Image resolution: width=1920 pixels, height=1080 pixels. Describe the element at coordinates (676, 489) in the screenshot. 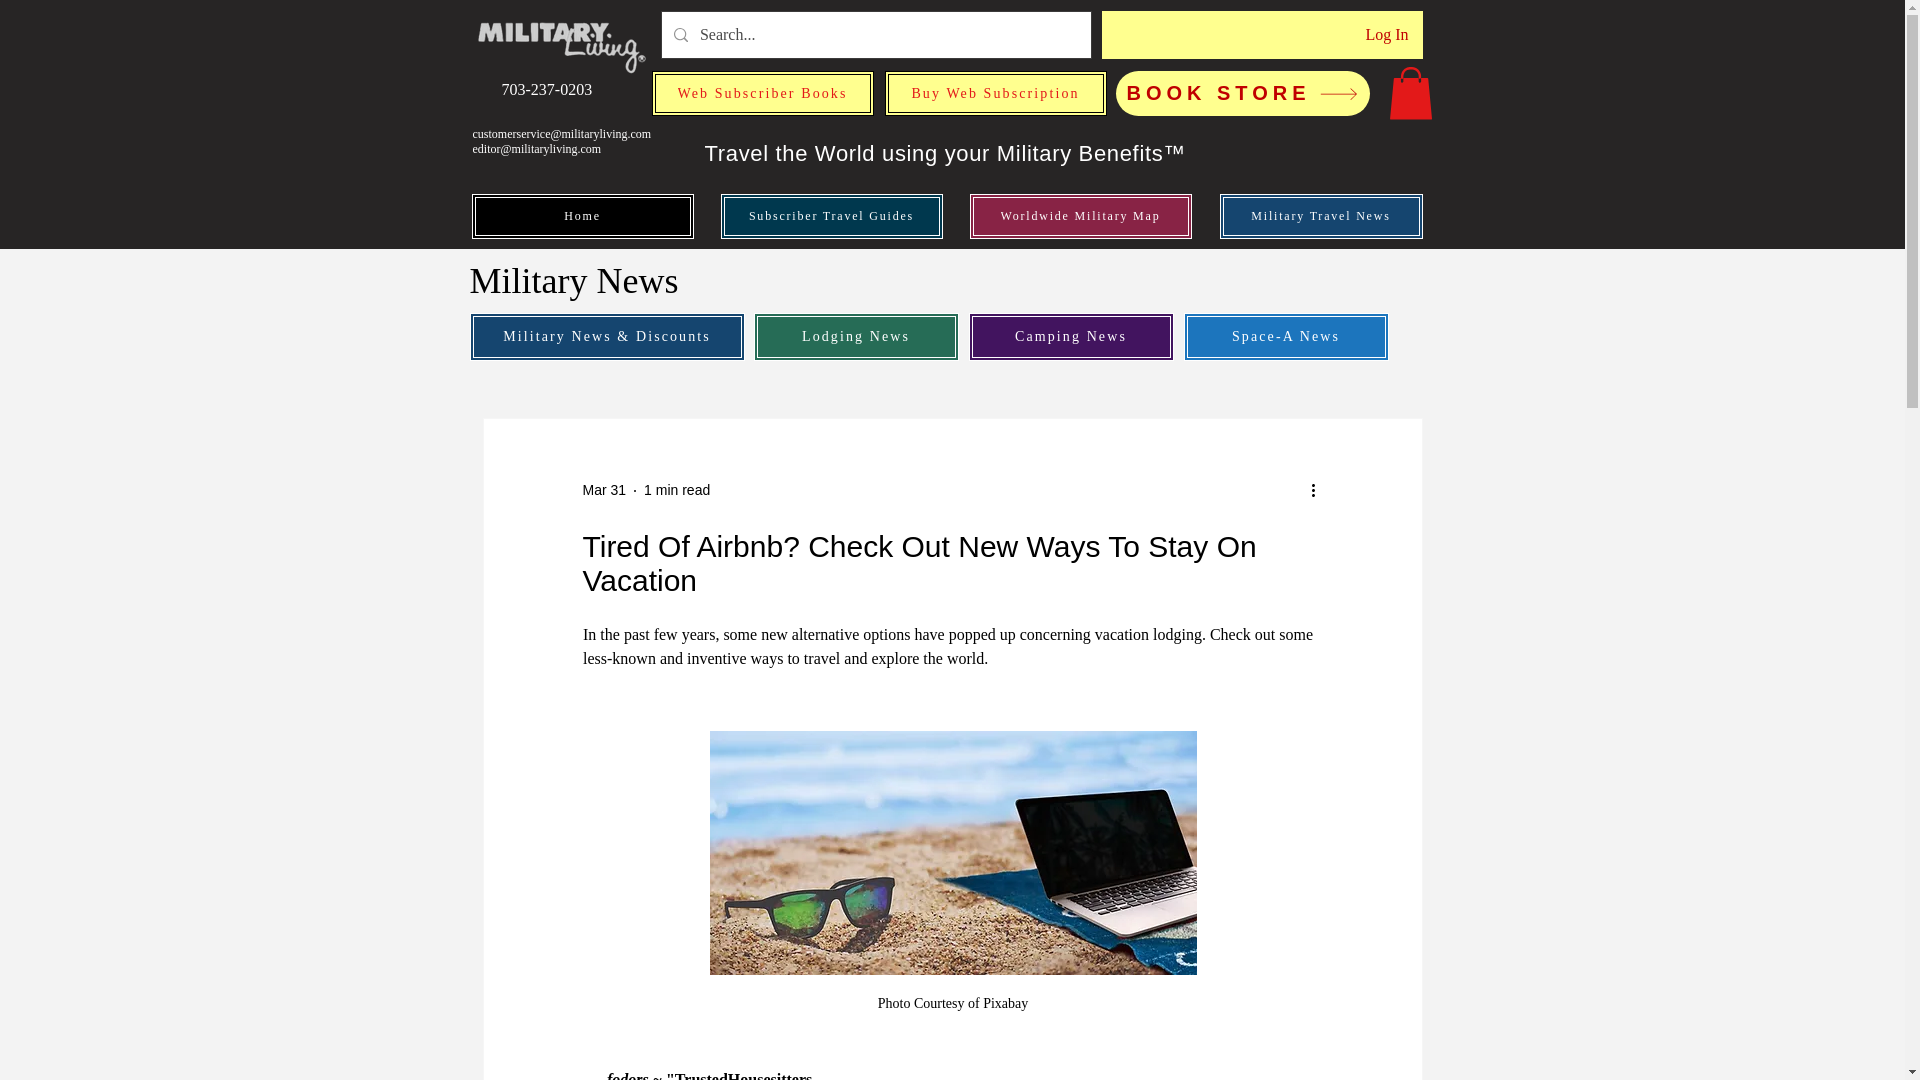

I see `1 min read` at that location.